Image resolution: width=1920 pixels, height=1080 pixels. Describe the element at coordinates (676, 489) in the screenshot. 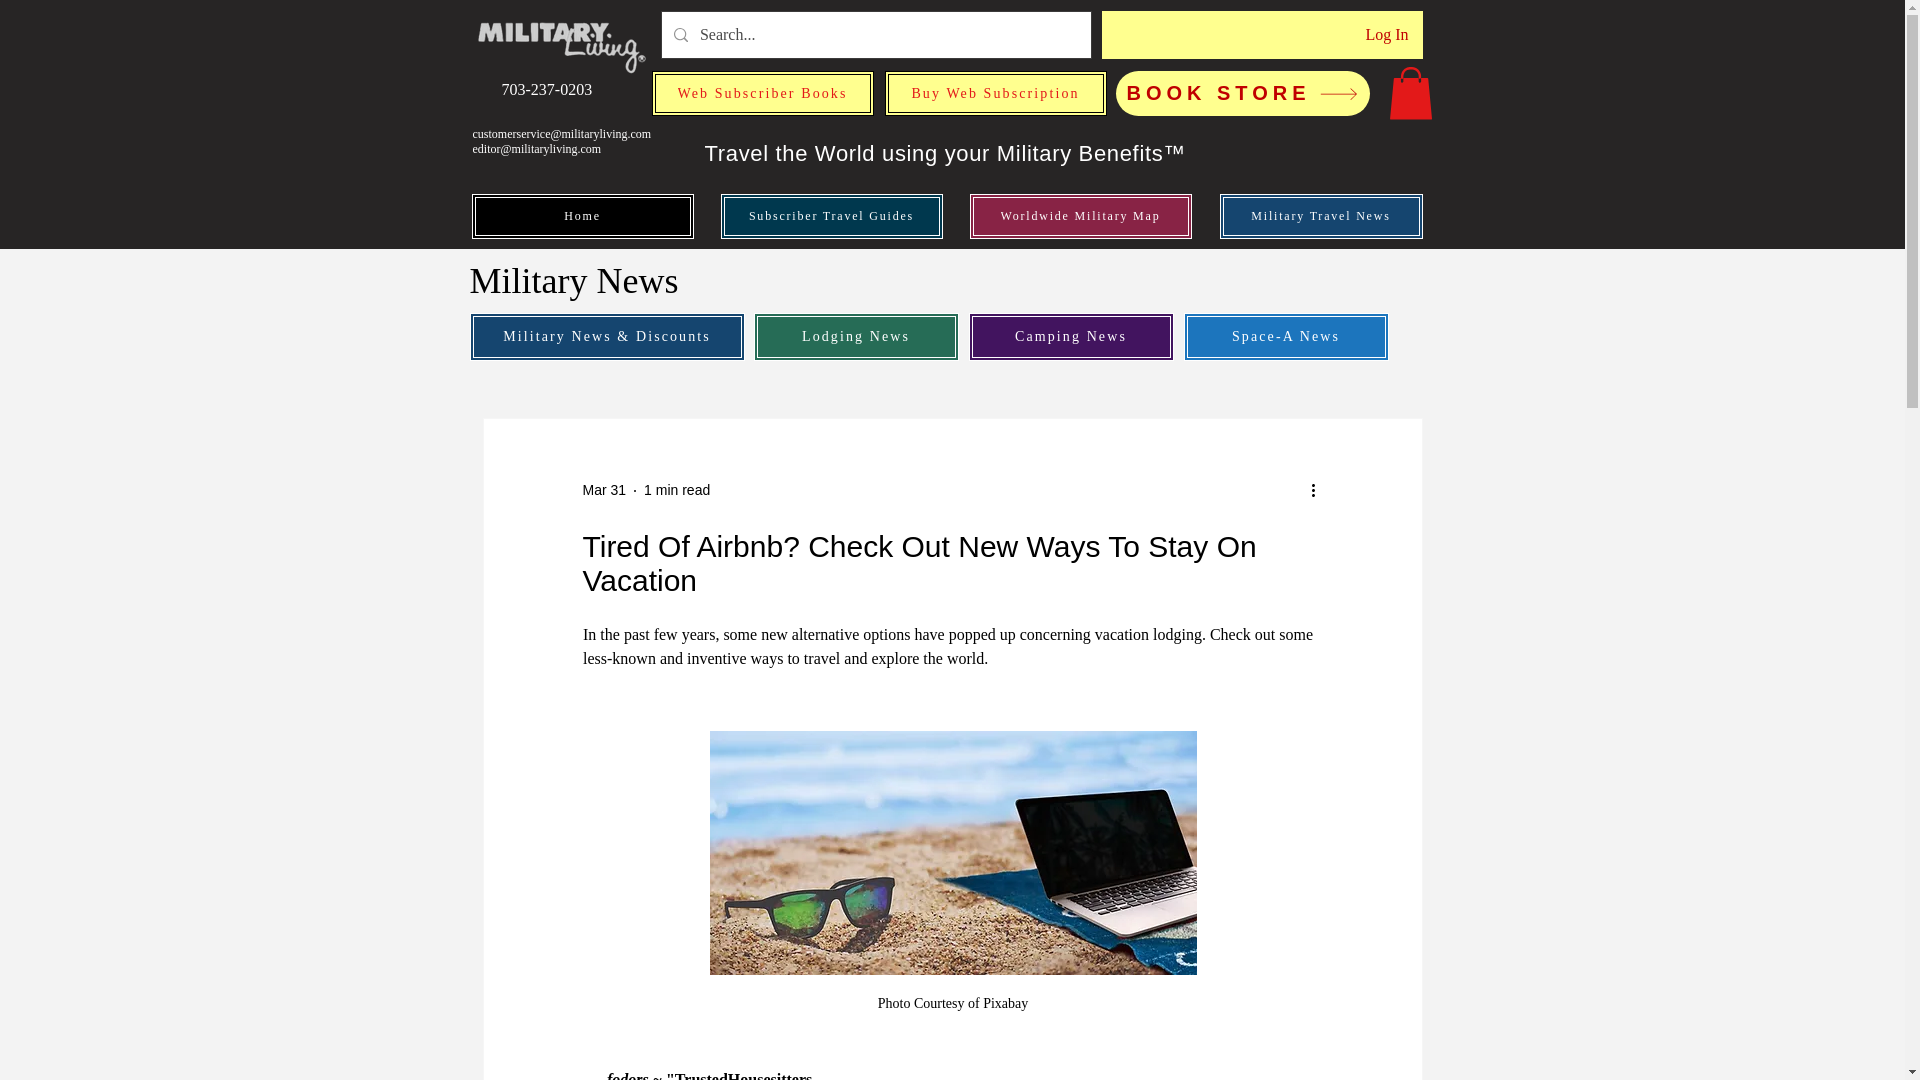

I see `1 min read` at that location.